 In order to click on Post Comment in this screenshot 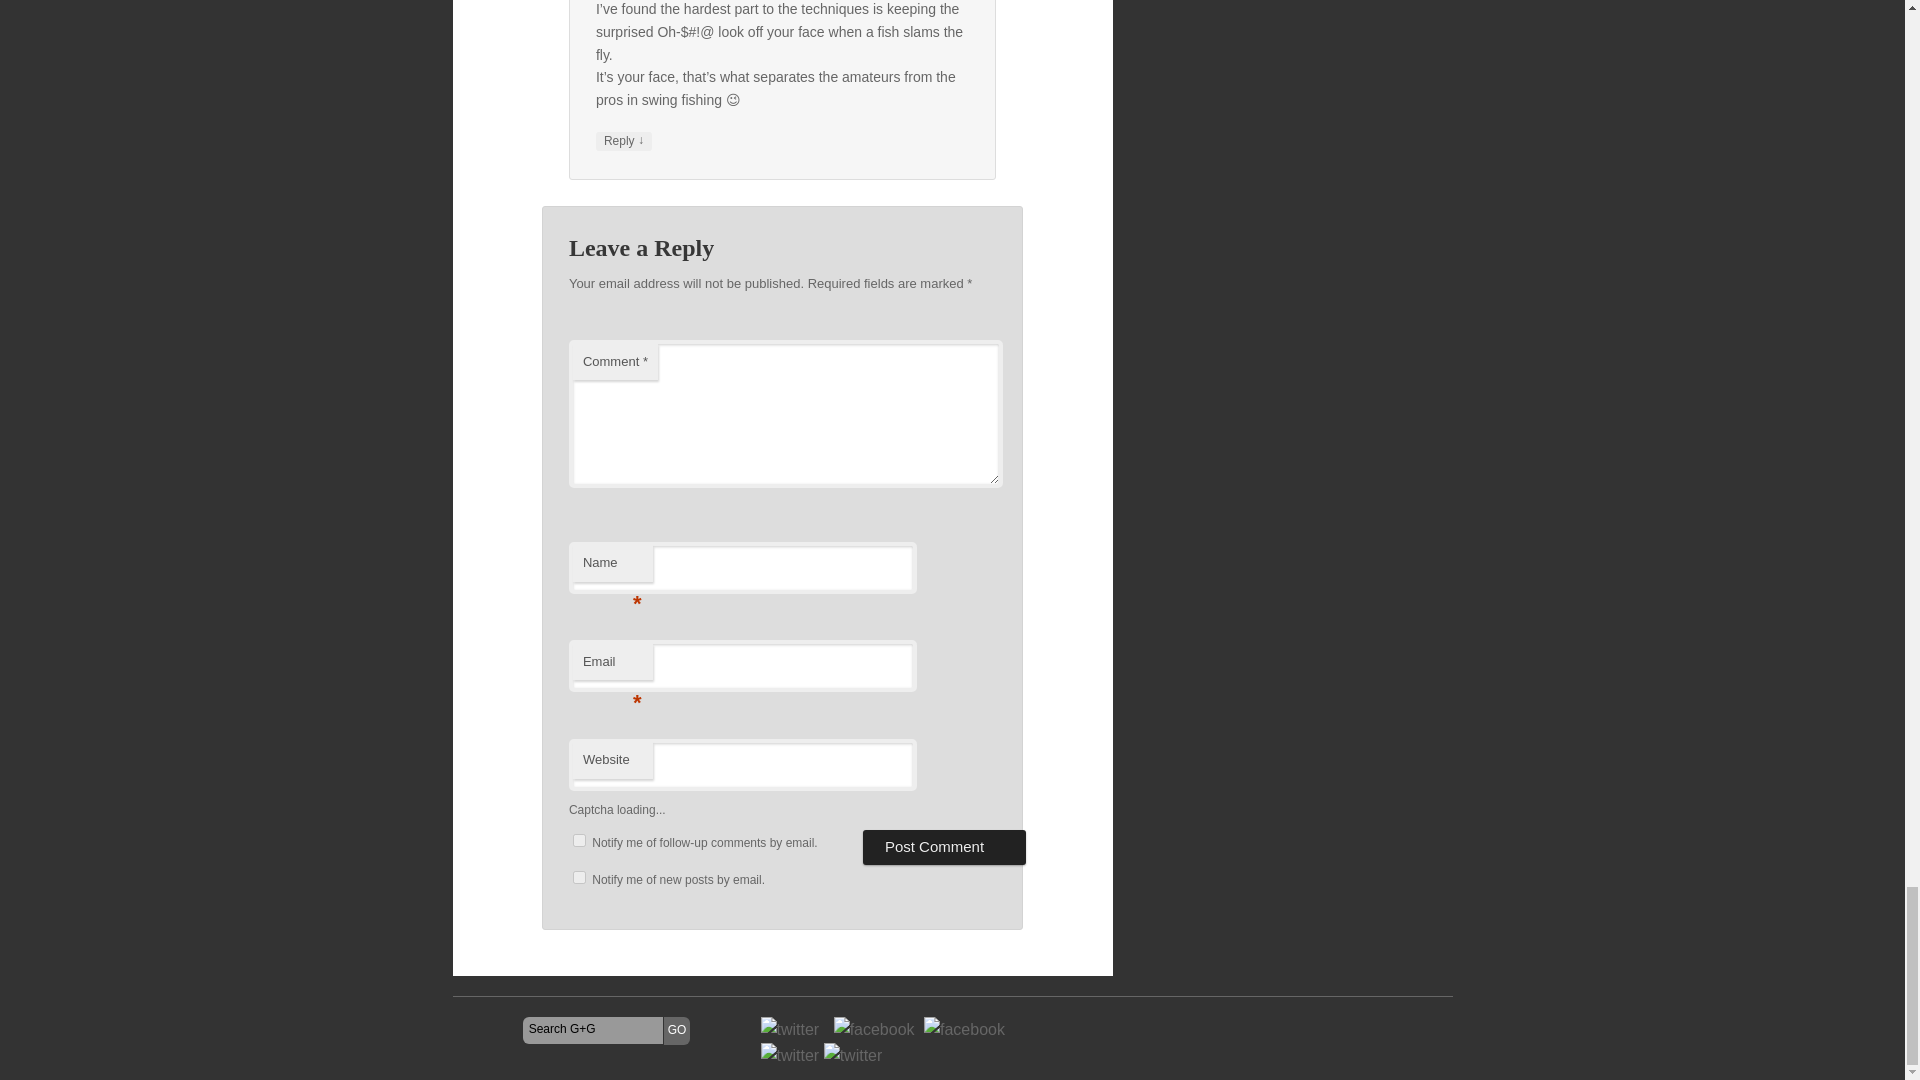, I will do `click(944, 847)`.